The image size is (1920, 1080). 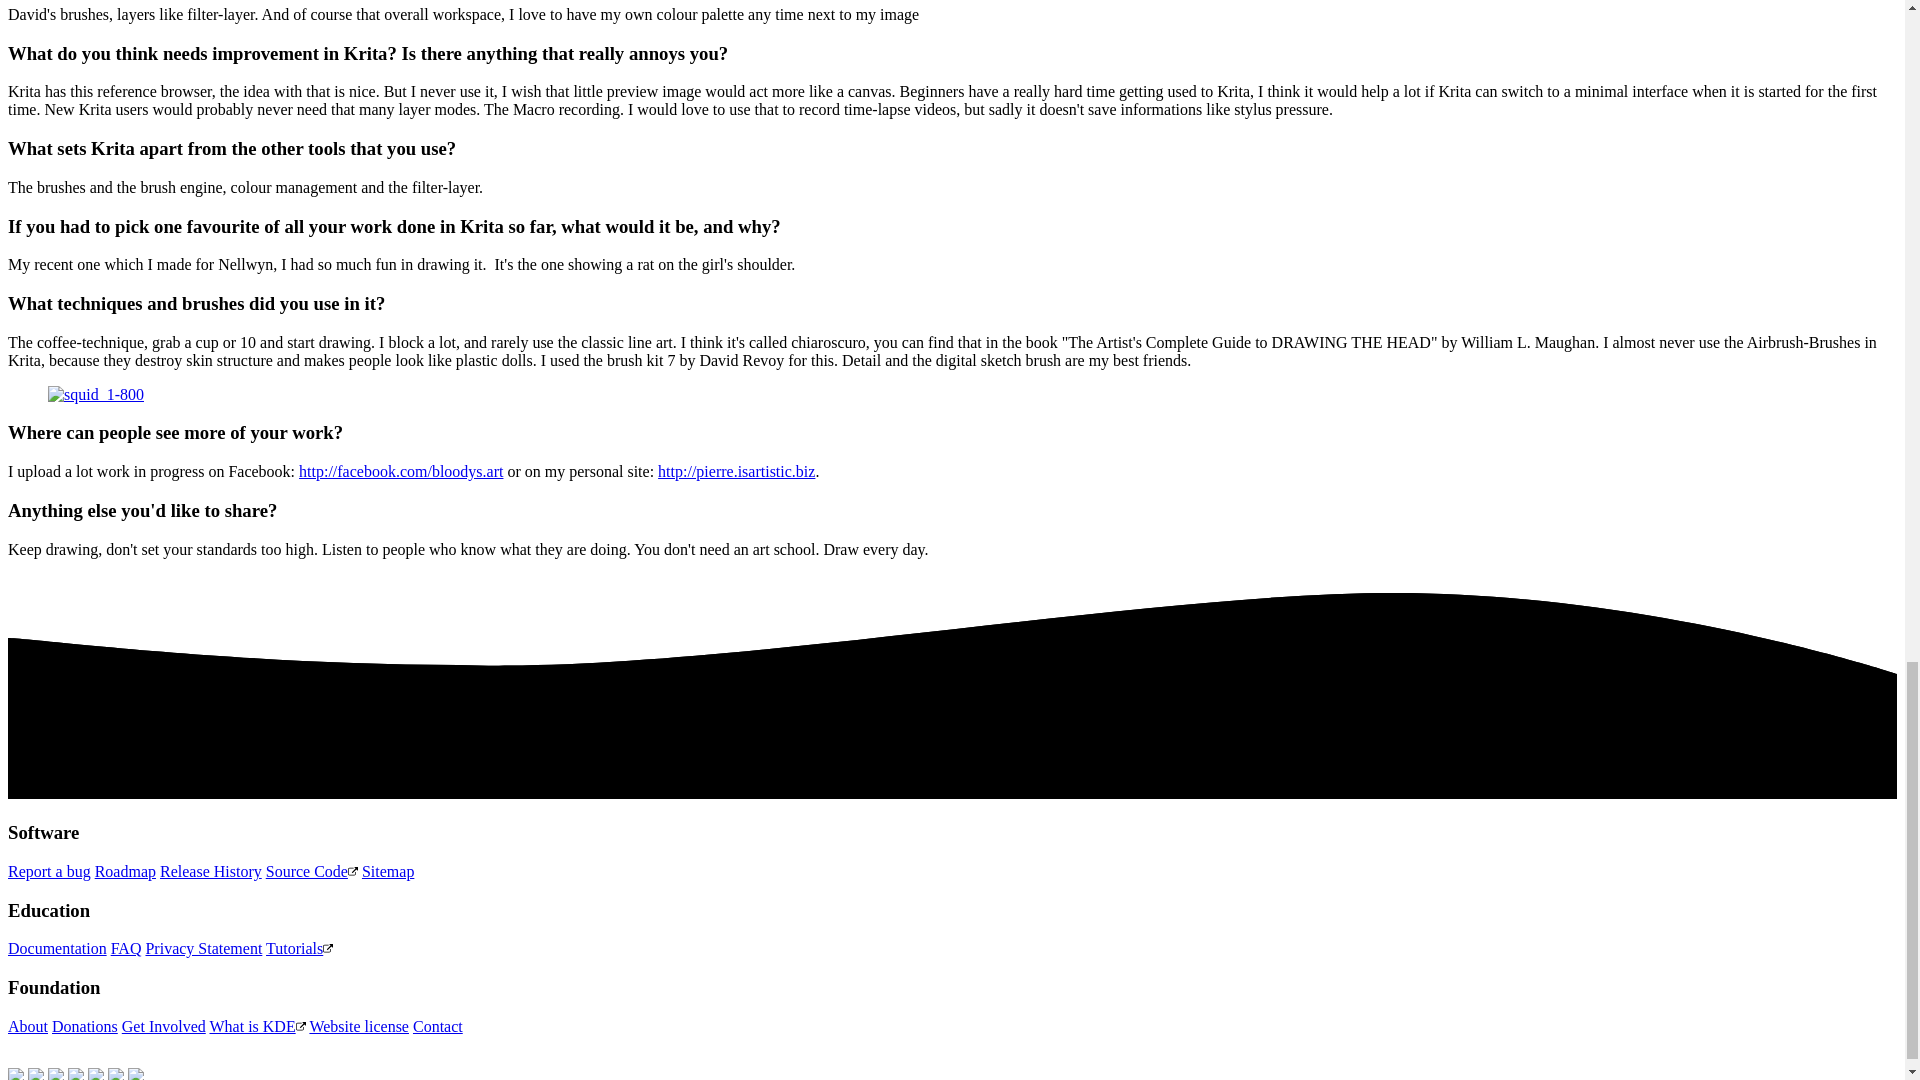 What do you see at coordinates (57, 948) in the screenshot?
I see `Documentation` at bounding box center [57, 948].